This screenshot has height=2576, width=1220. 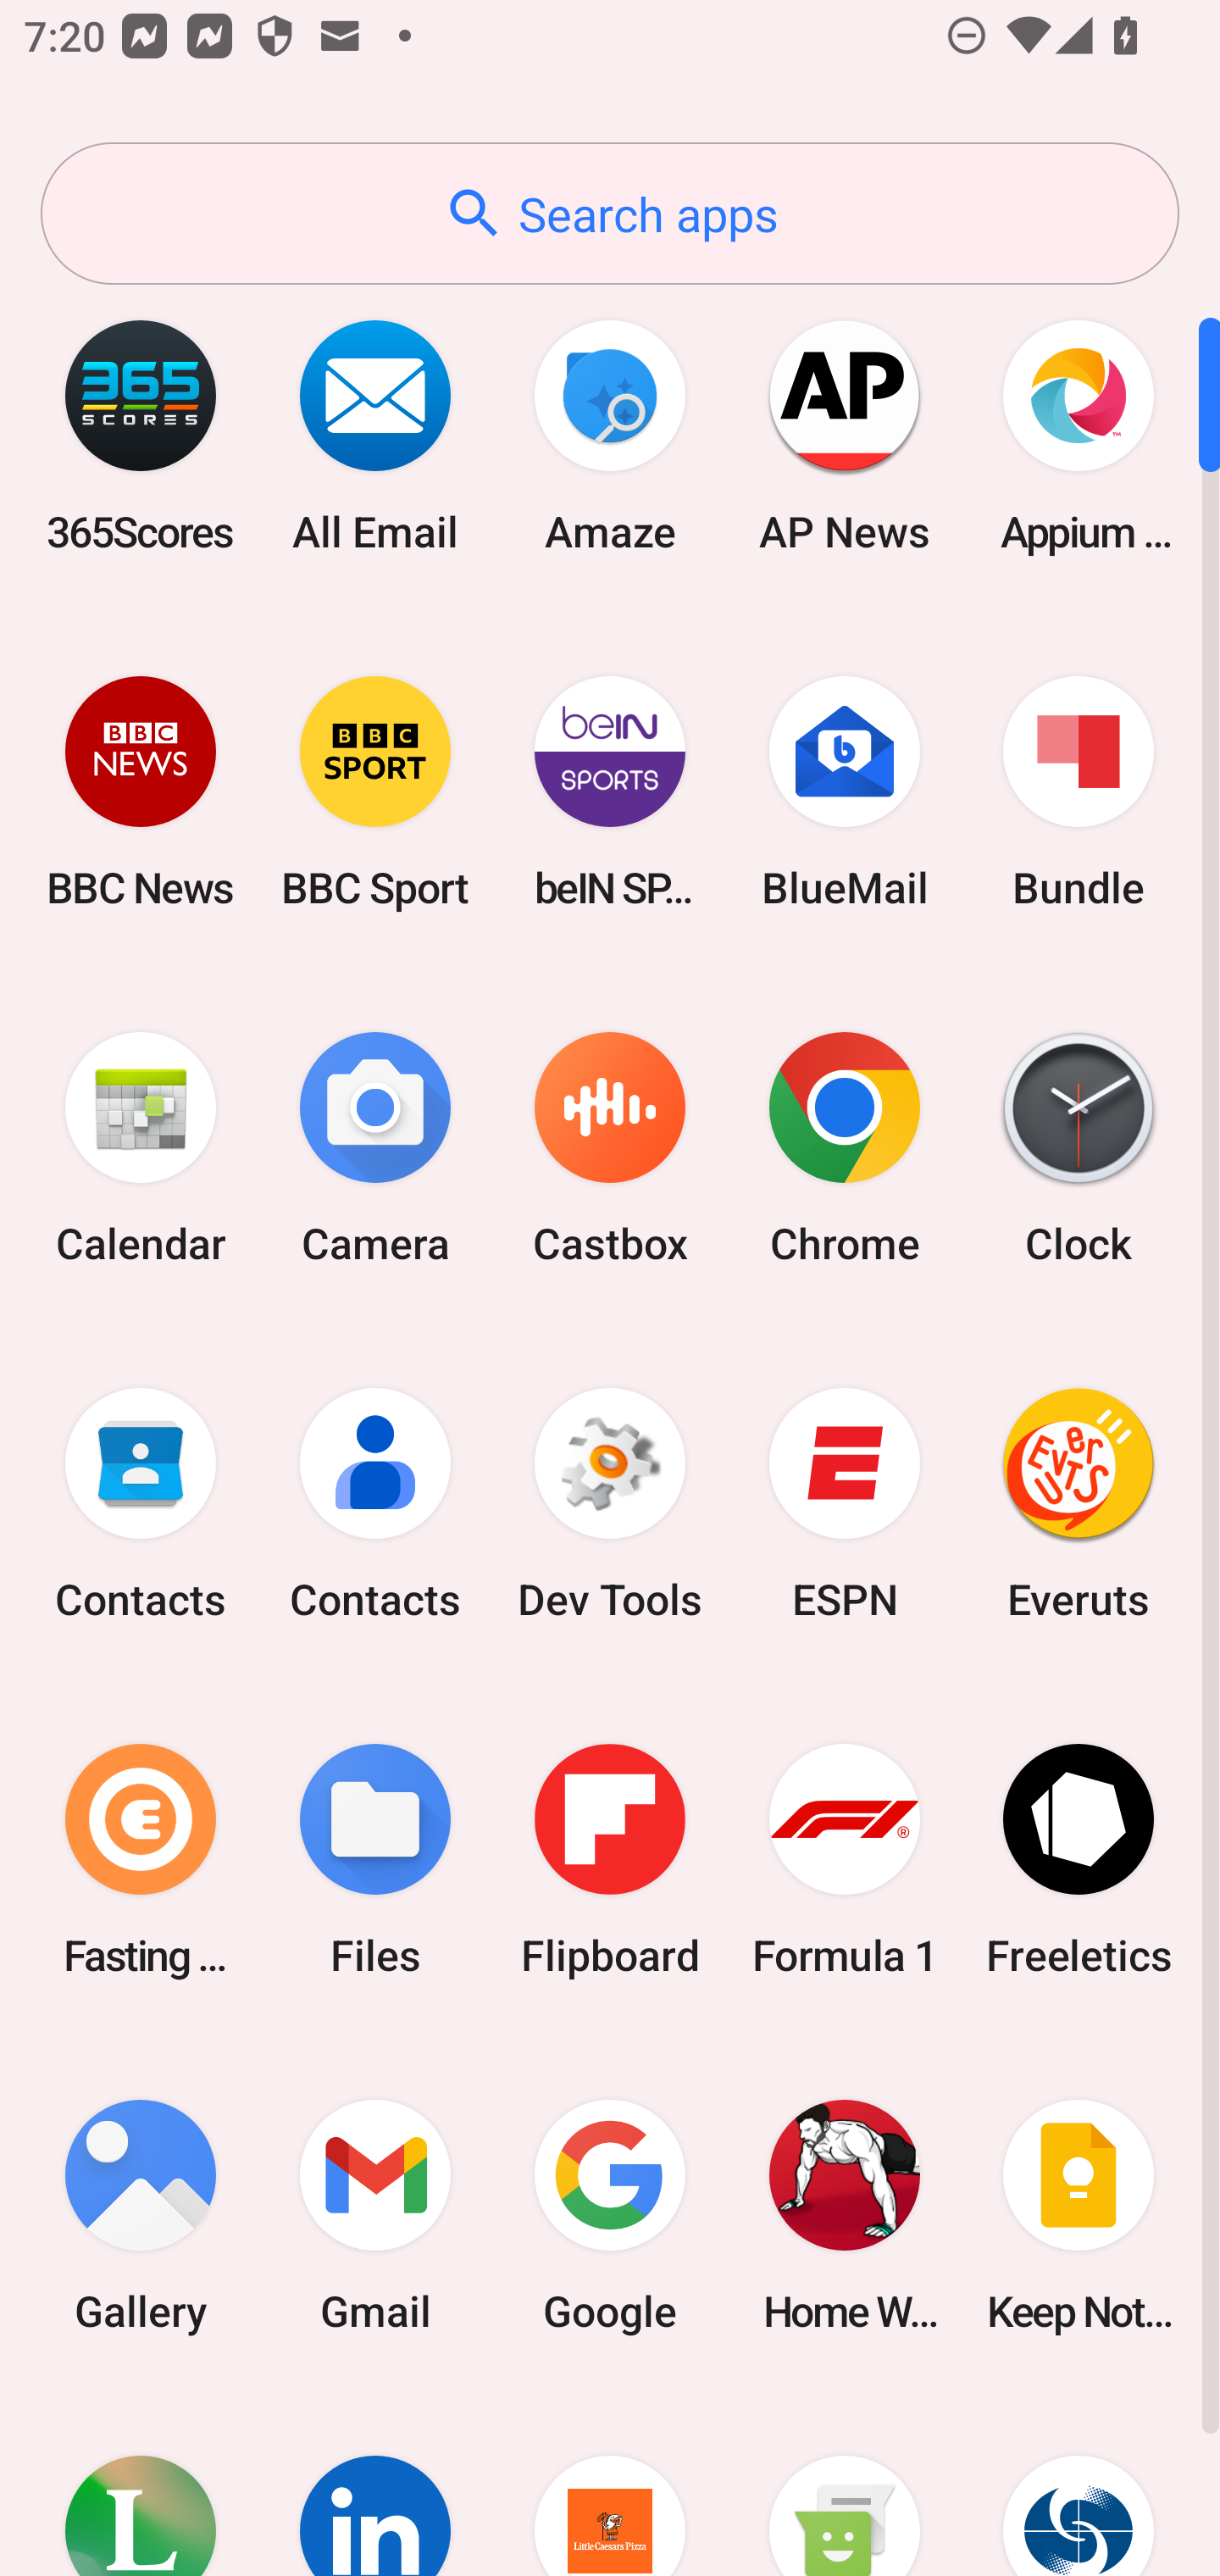 I want to click on Freeletics, so click(x=1079, y=1859).